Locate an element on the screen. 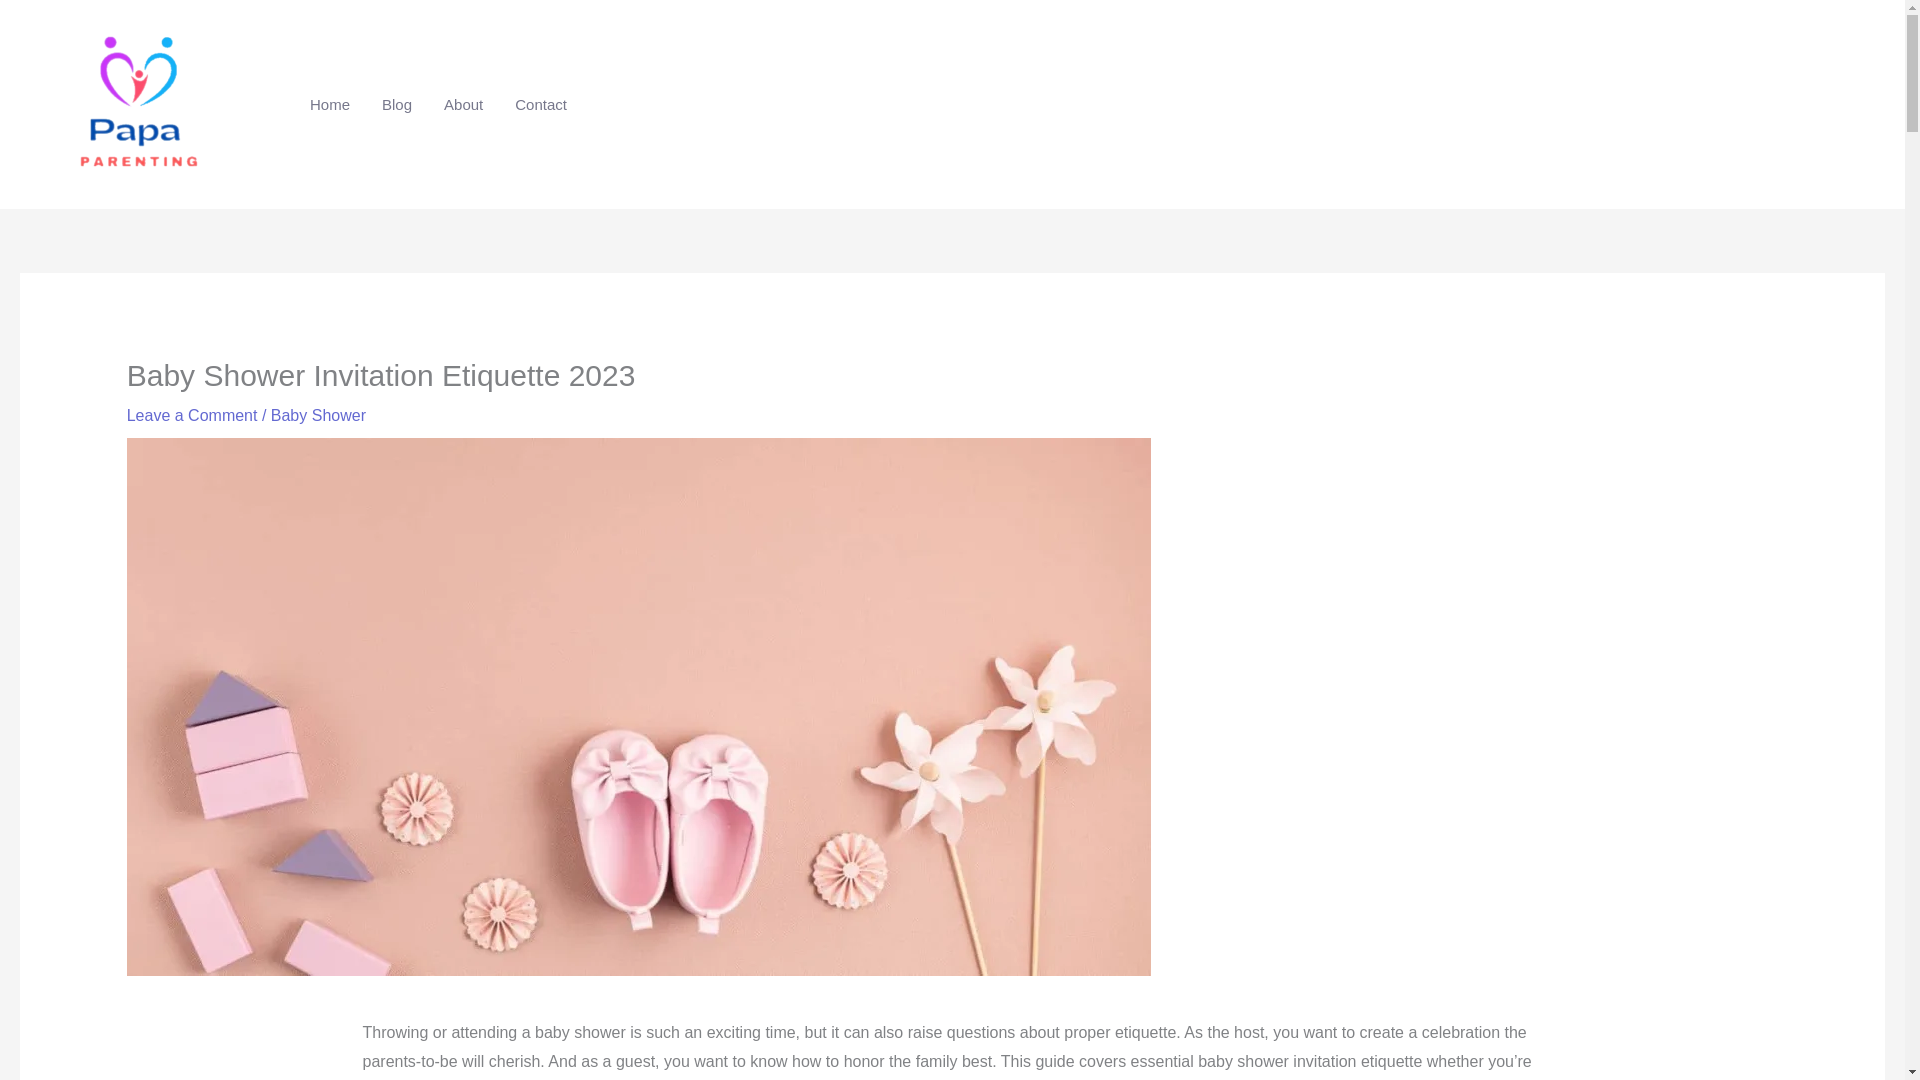 The image size is (1920, 1080). Home is located at coordinates (330, 105).